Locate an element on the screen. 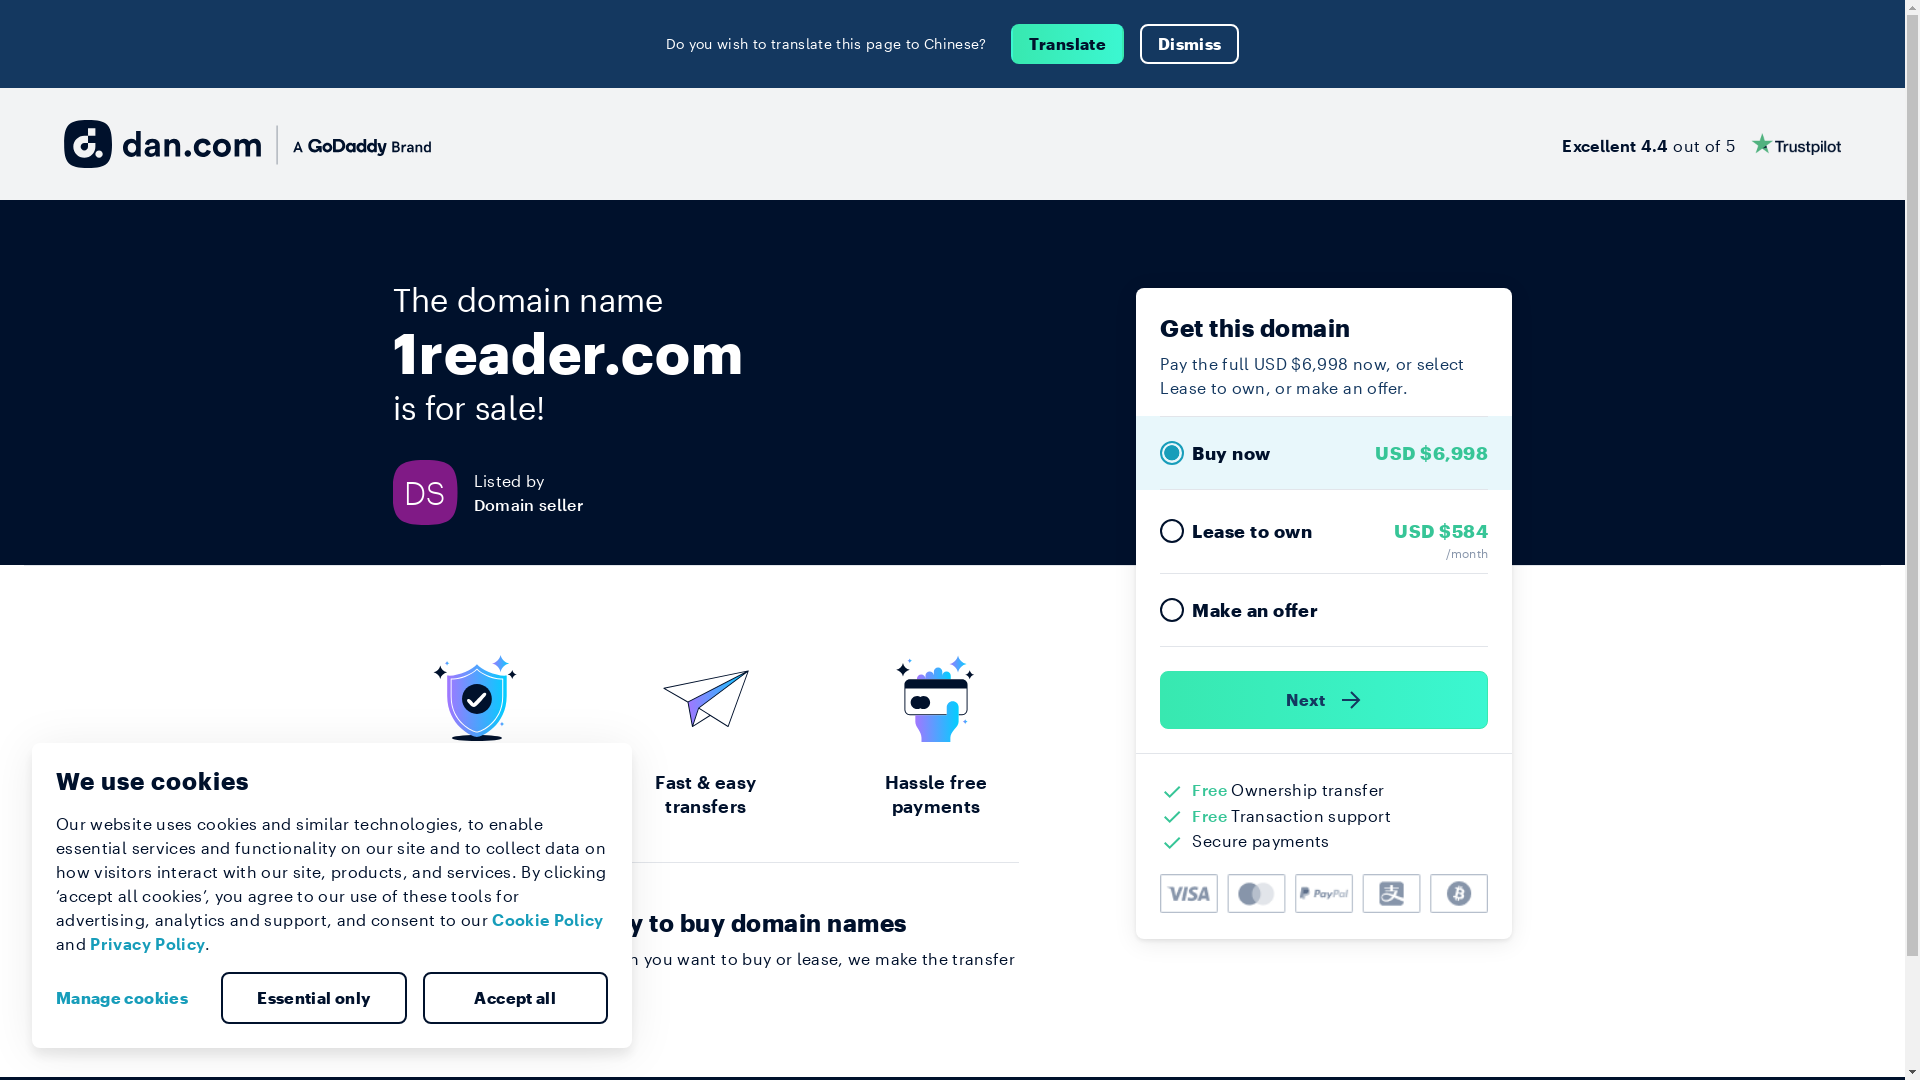 This screenshot has height=1080, width=1920. Cookie Policy is located at coordinates (548, 920).